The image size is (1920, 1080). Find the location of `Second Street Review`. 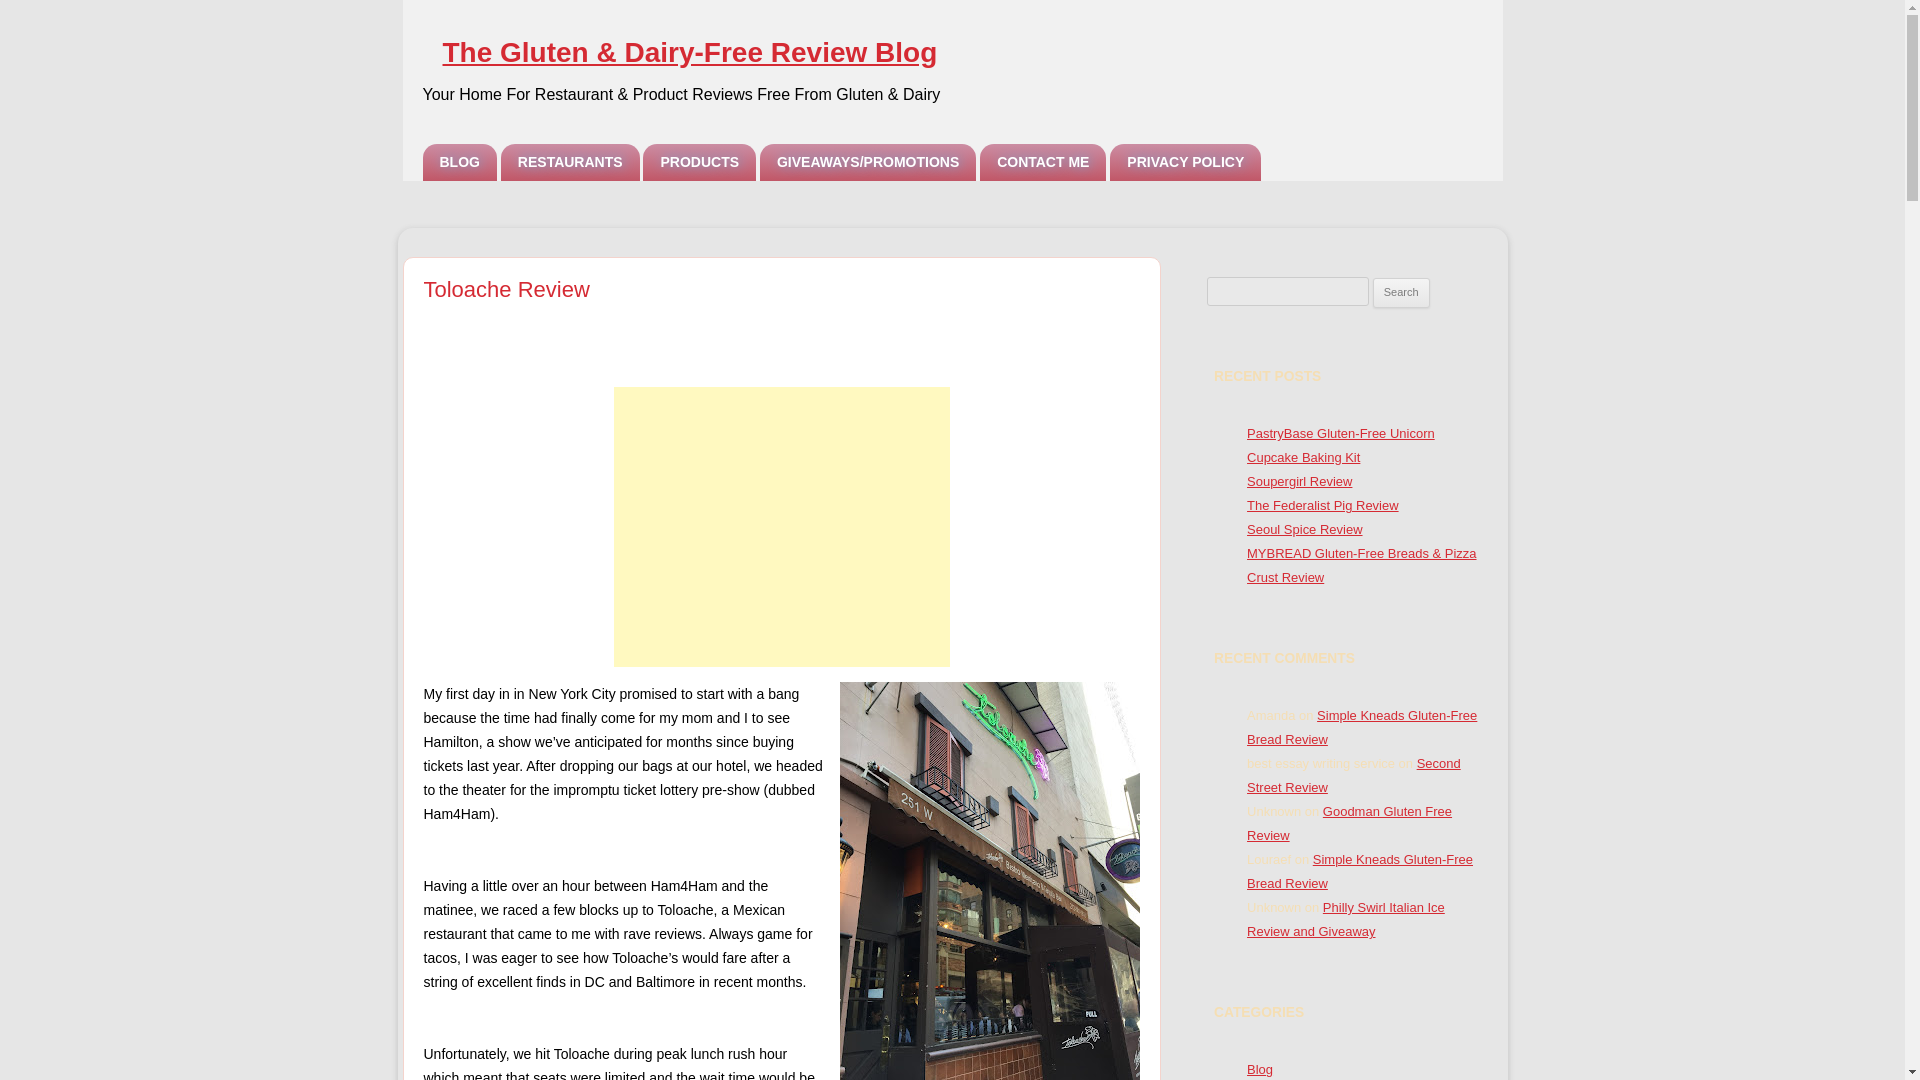

Second Street Review is located at coordinates (1354, 775).